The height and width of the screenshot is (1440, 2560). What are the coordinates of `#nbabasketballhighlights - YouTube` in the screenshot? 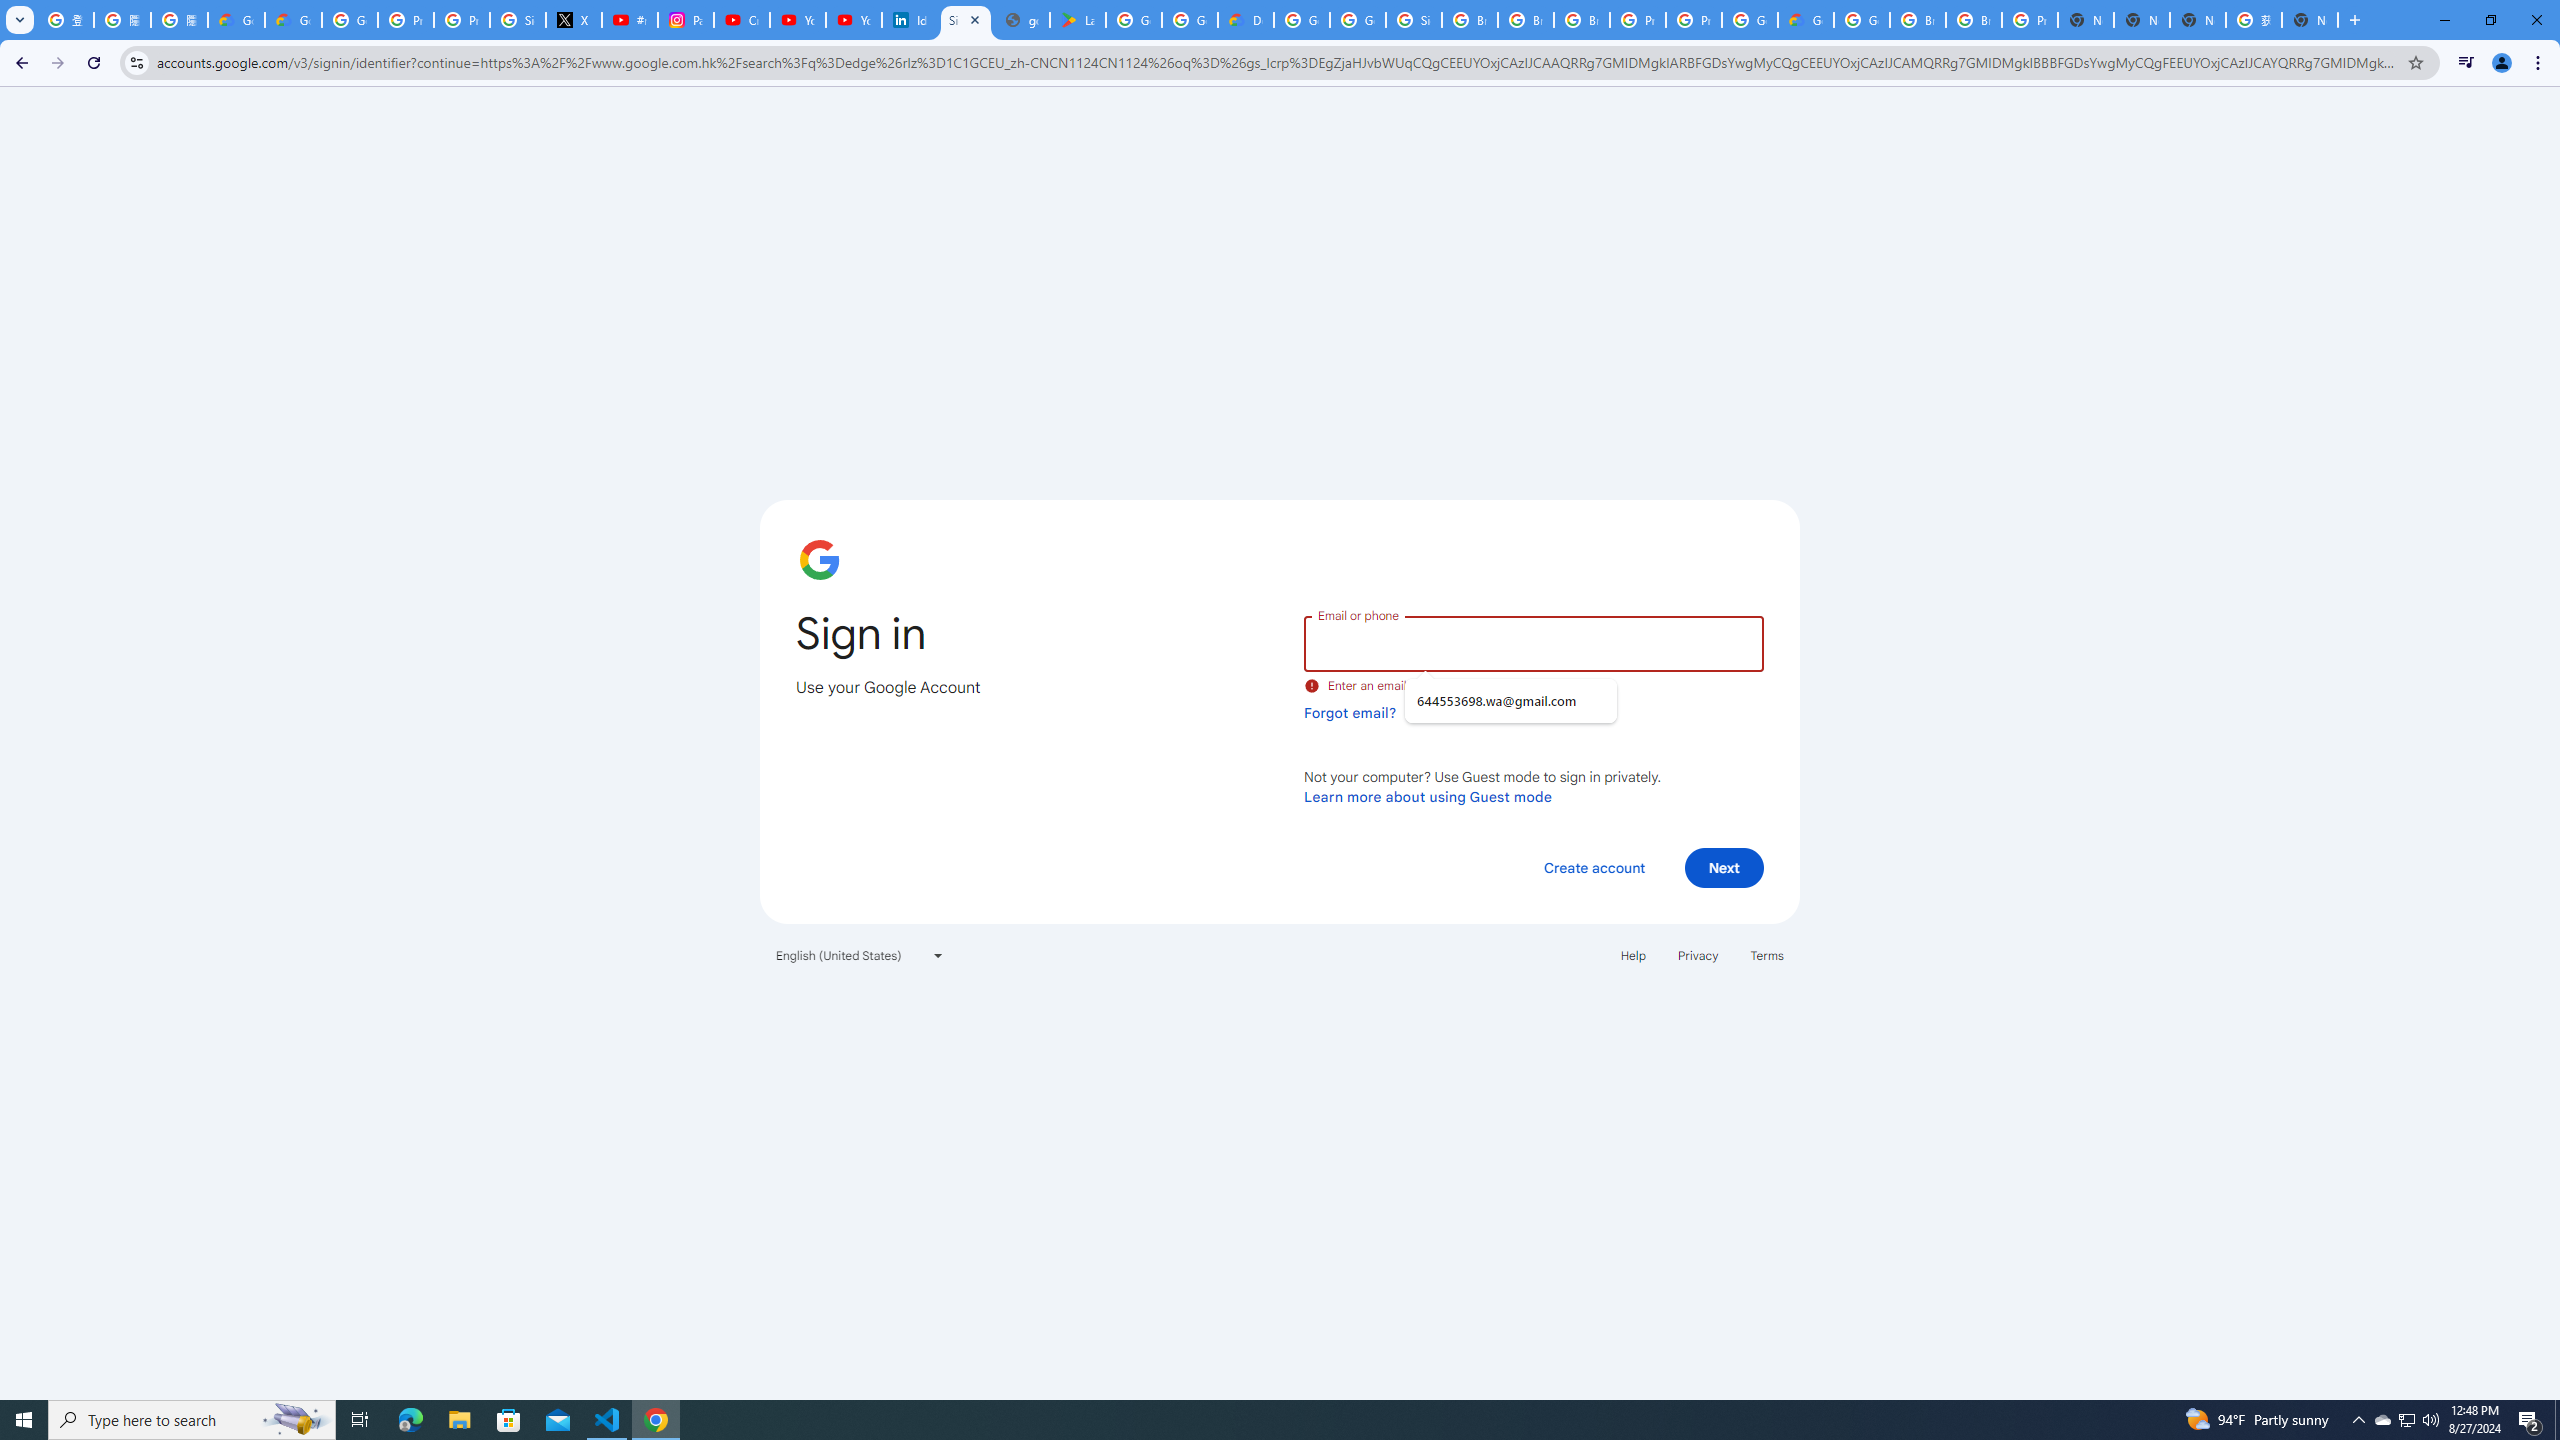 It's located at (630, 20).